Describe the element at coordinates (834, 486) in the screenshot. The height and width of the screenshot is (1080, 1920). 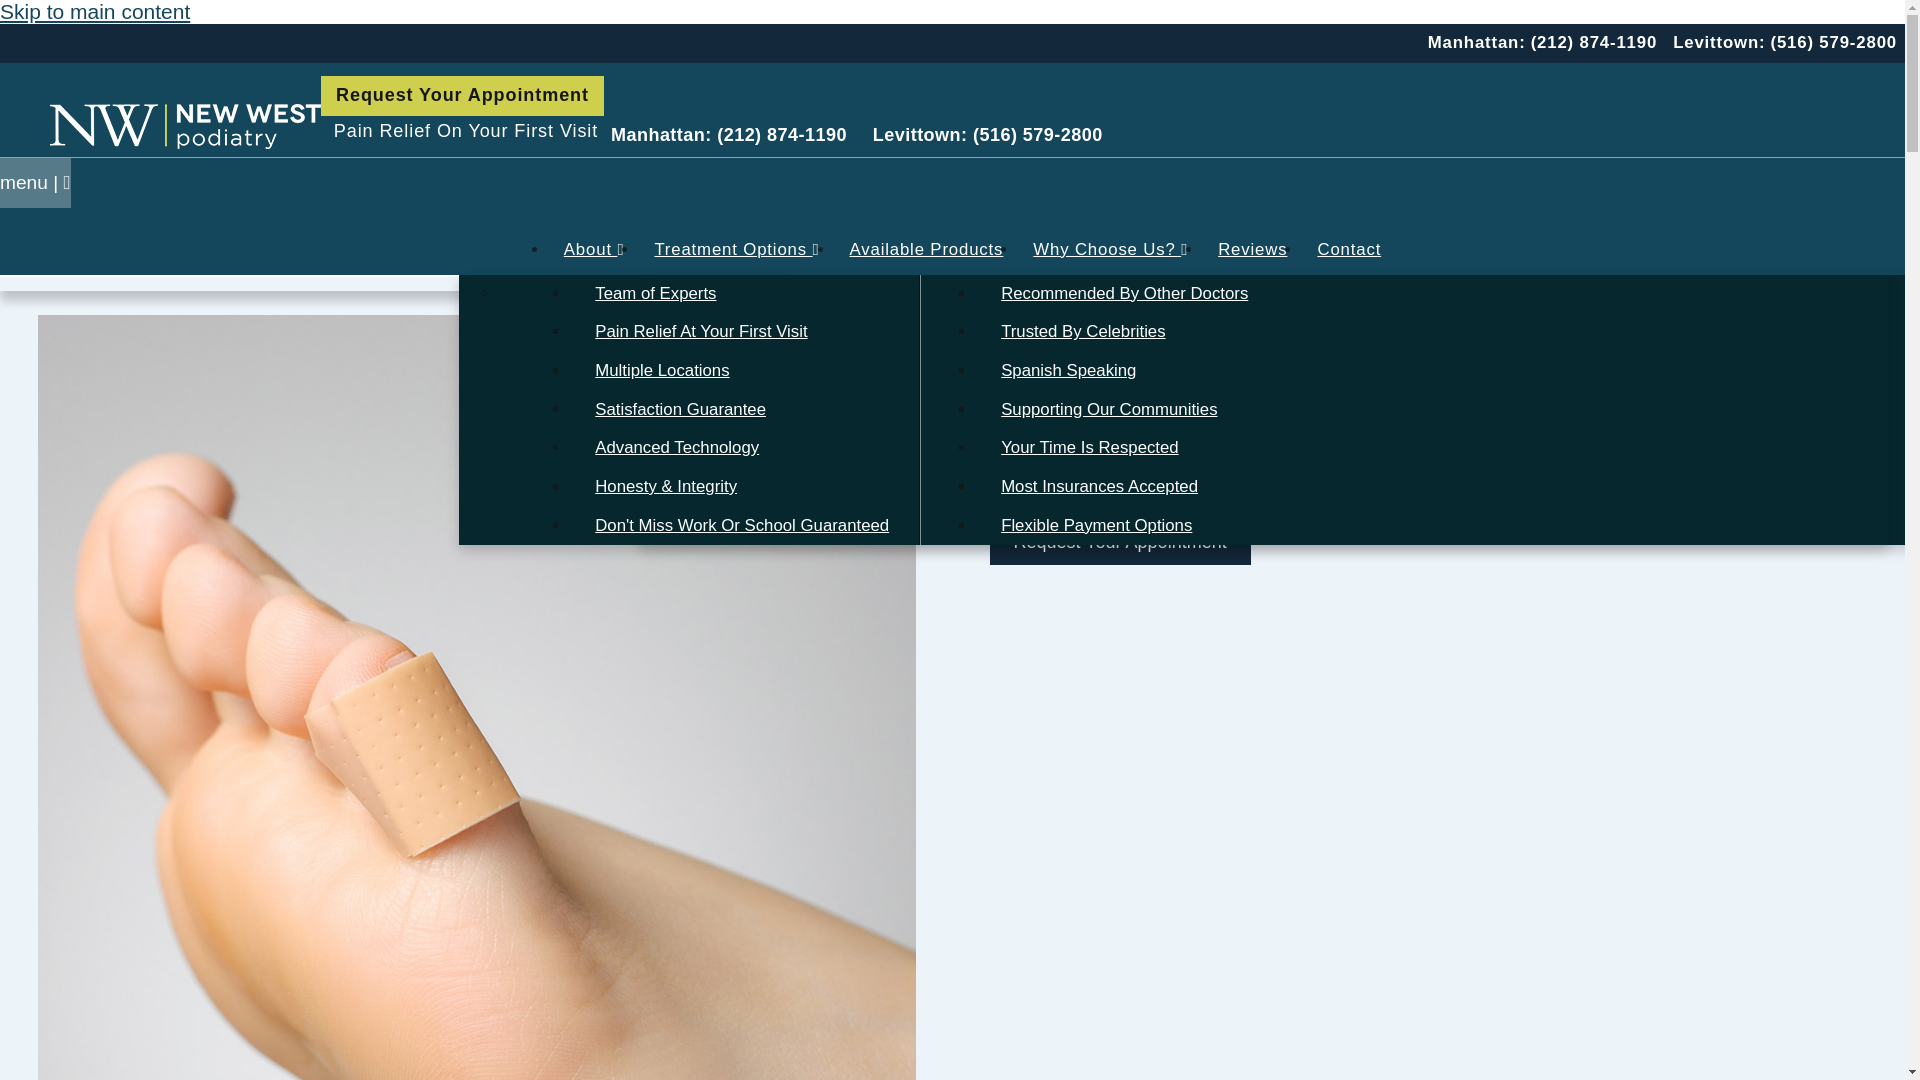
I see `EPAT Therapy` at that location.